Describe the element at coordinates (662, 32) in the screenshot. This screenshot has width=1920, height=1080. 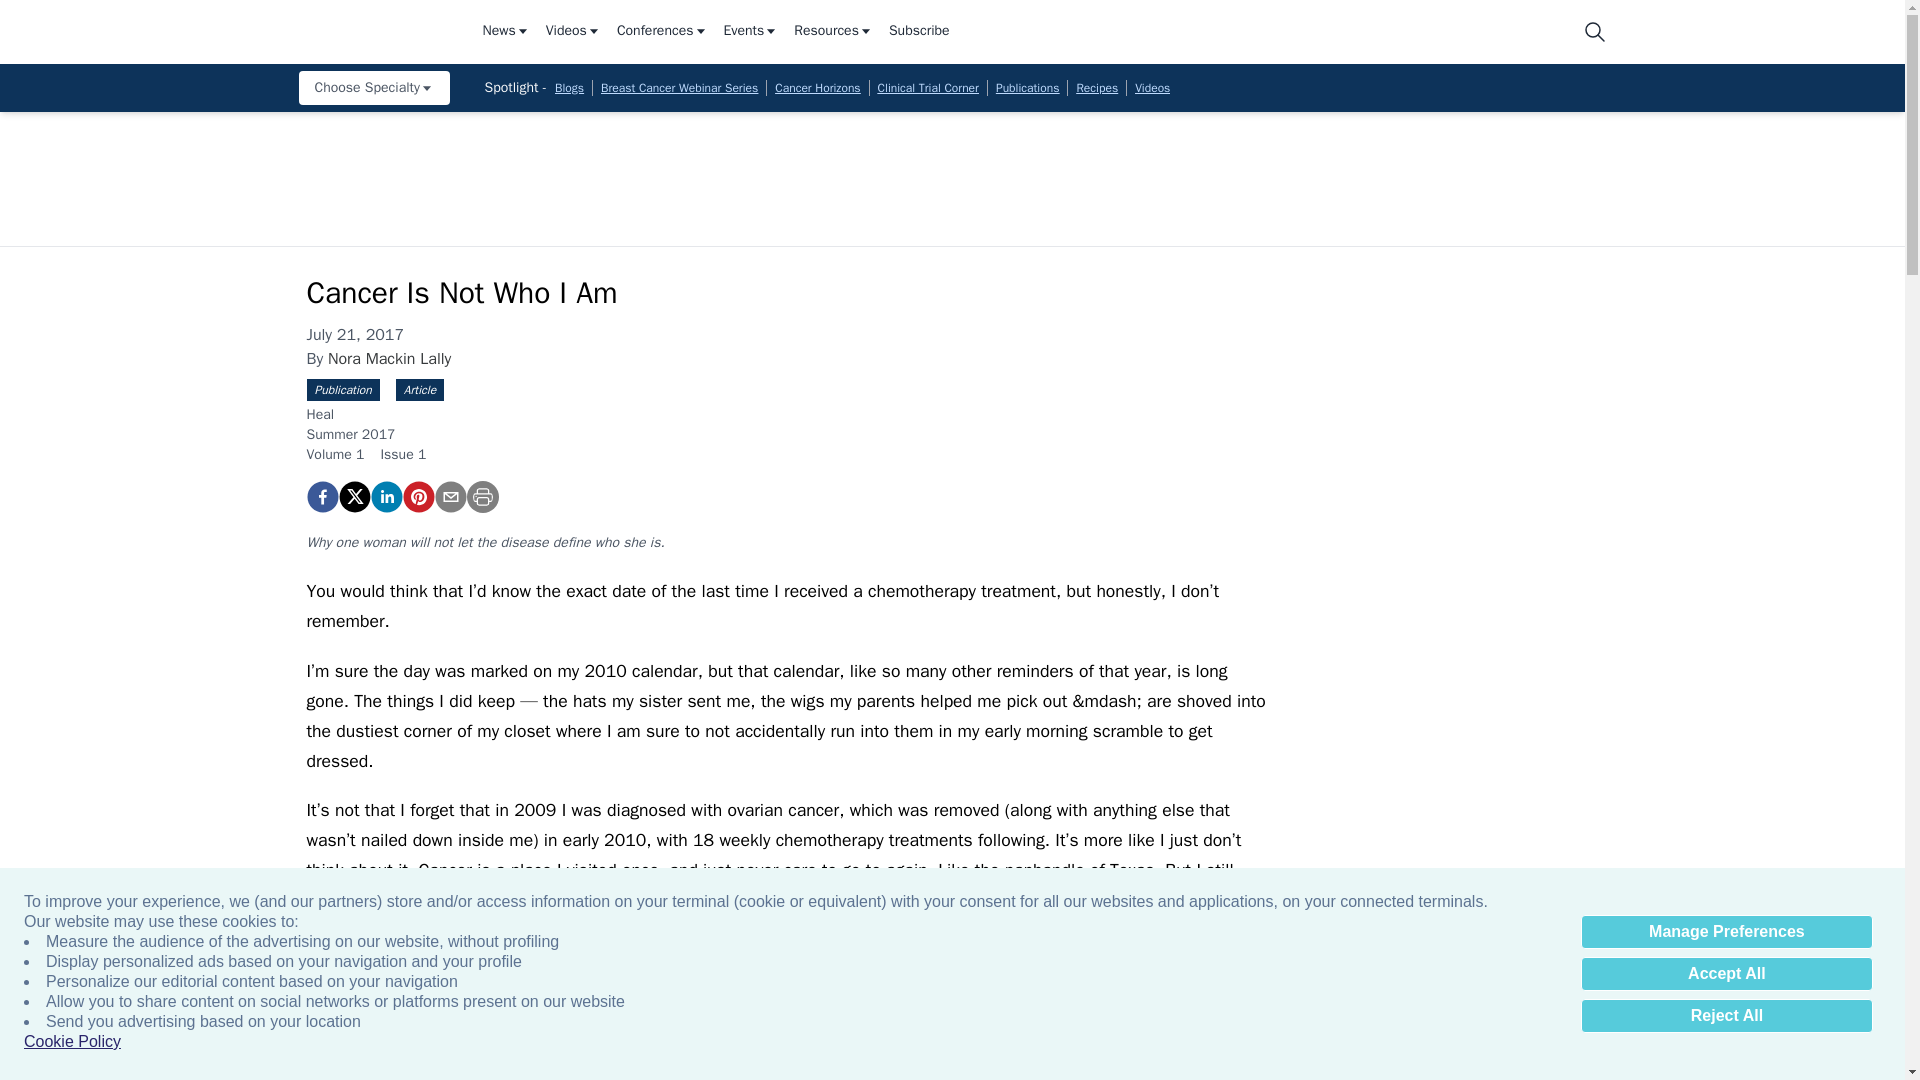
I see `Conferences` at that location.